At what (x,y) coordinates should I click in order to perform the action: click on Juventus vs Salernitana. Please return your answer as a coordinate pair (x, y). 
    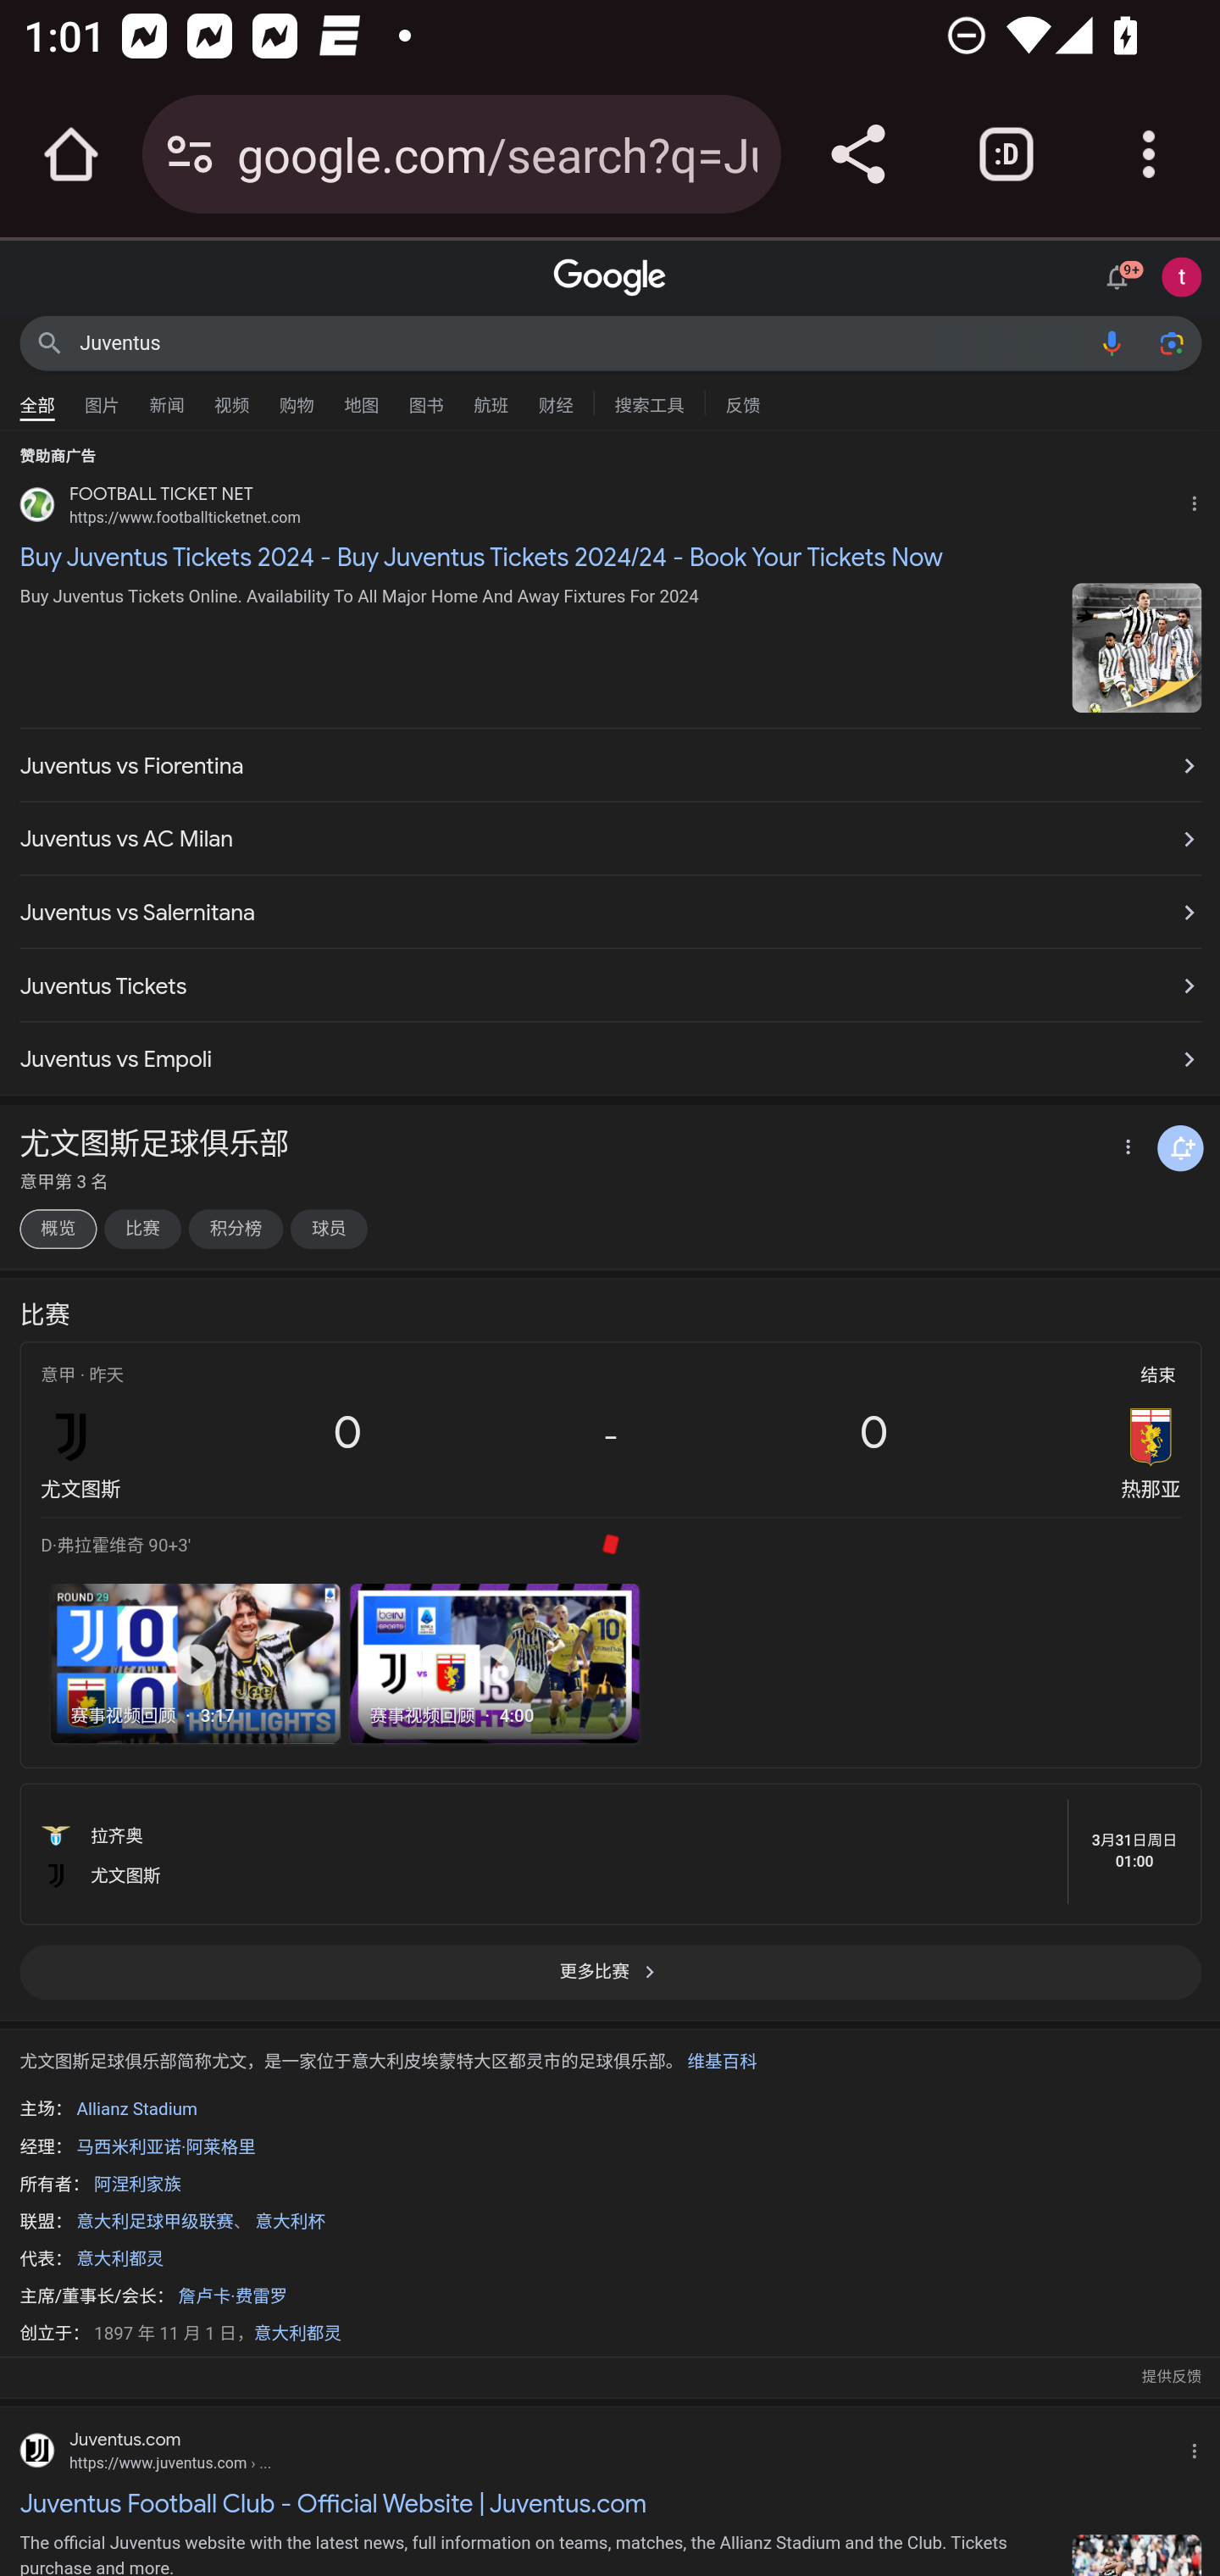
    Looking at the image, I should click on (610, 913).